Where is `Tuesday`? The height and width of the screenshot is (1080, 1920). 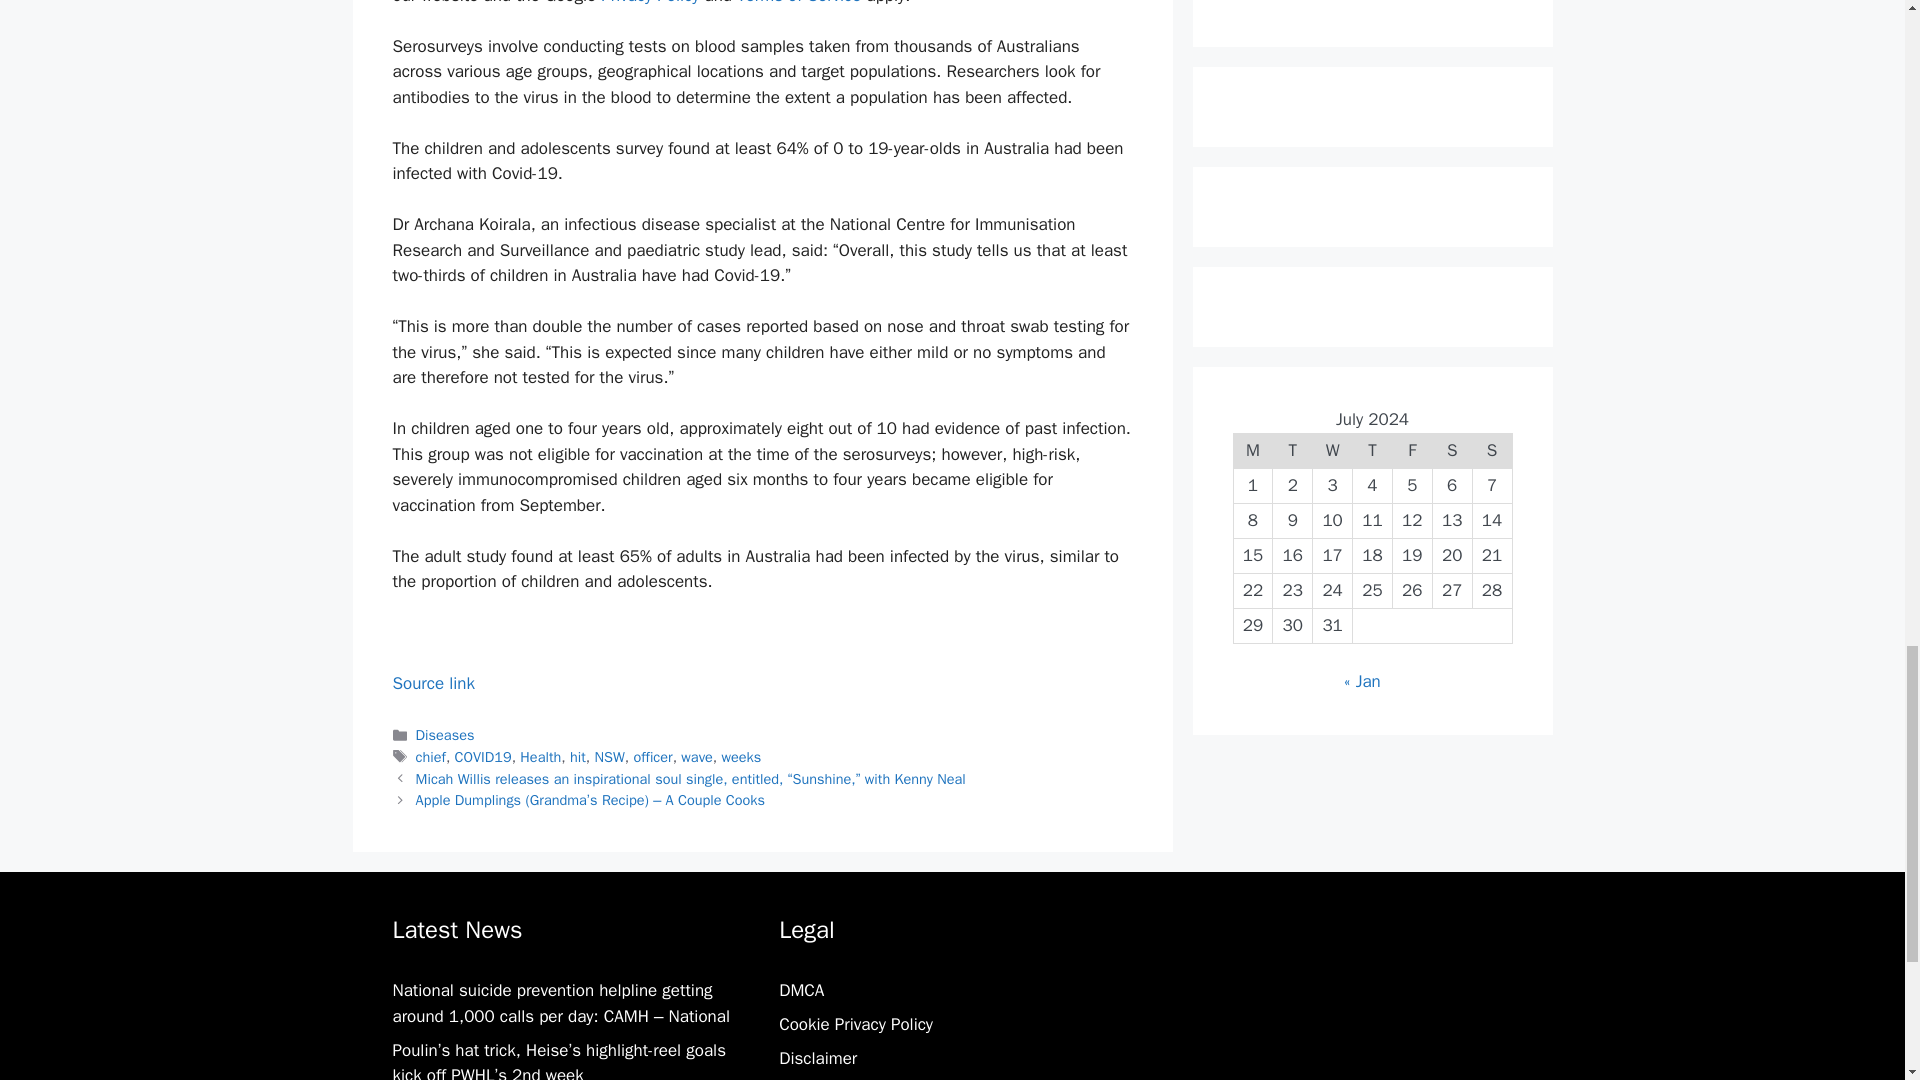 Tuesday is located at coordinates (1292, 450).